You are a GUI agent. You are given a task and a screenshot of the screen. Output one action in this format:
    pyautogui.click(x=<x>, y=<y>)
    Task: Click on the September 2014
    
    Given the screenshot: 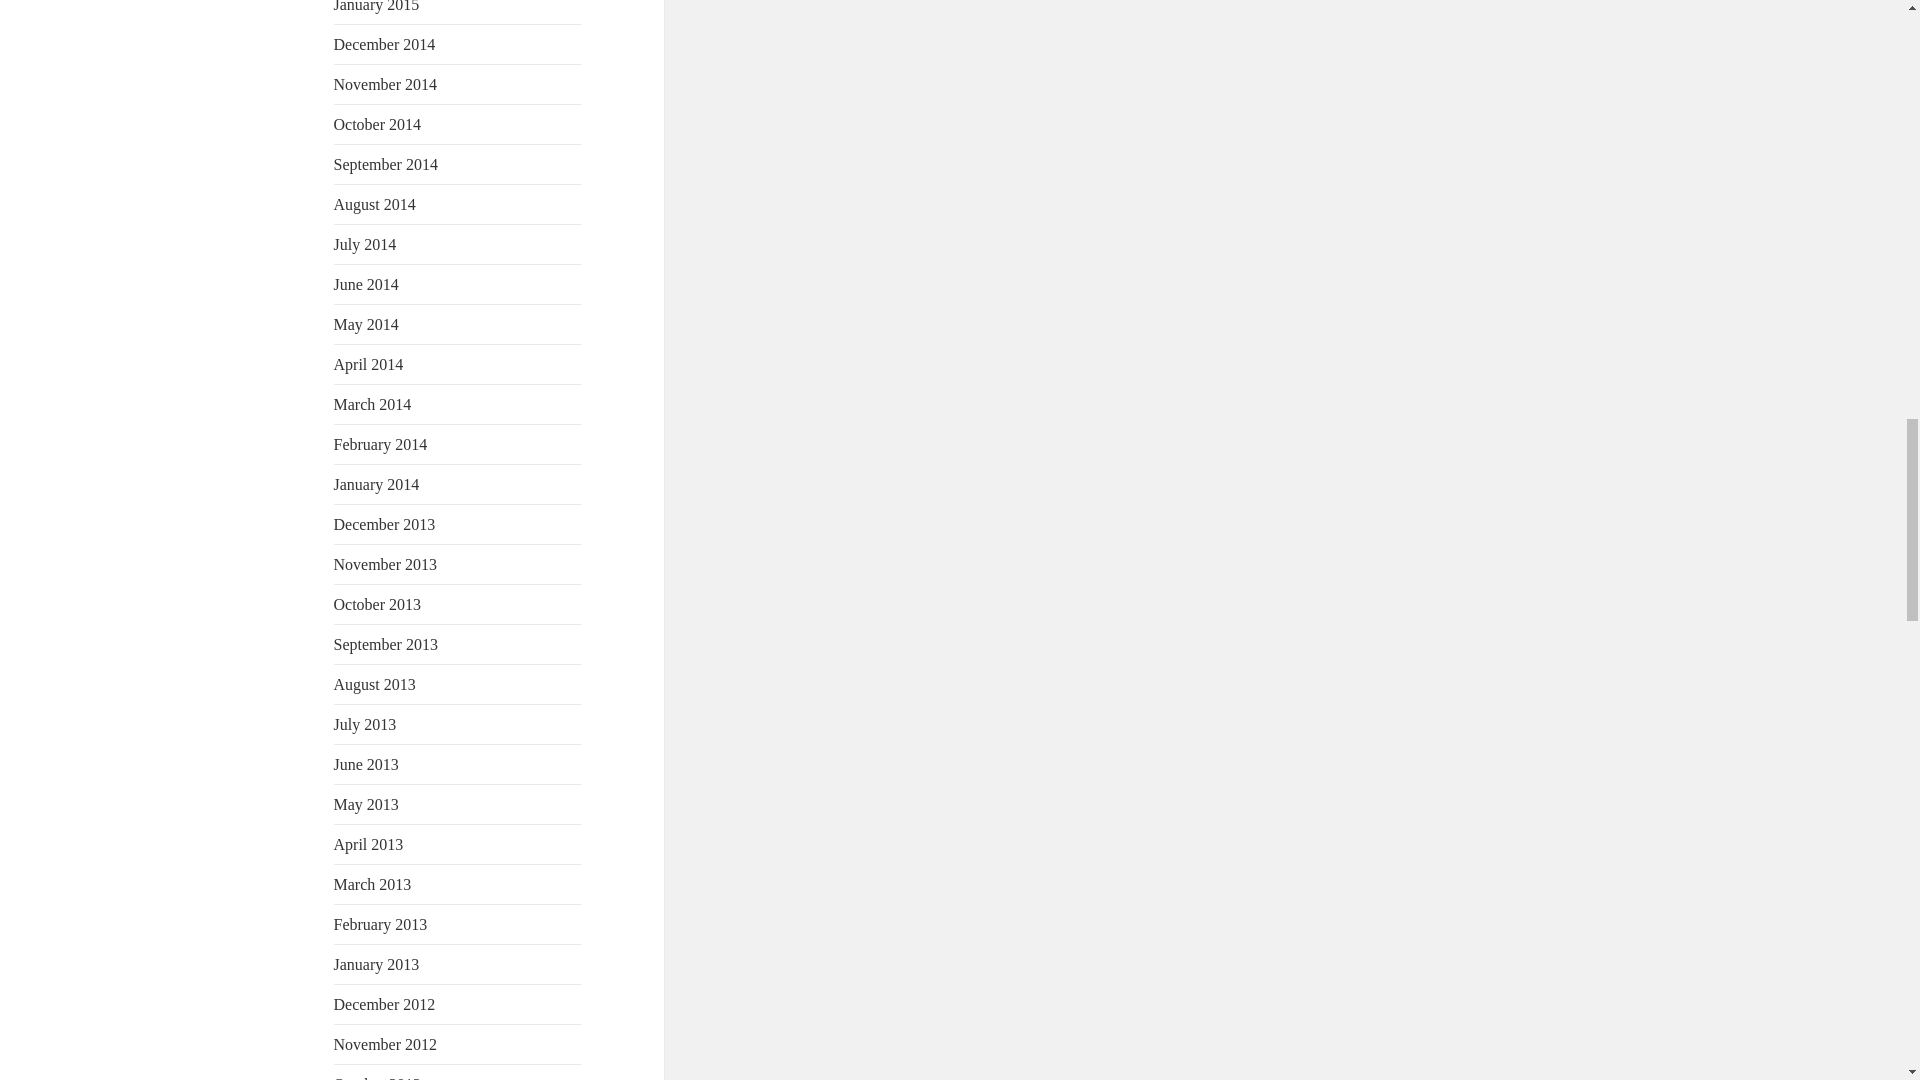 What is the action you would take?
    pyautogui.click(x=386, y=164)
    